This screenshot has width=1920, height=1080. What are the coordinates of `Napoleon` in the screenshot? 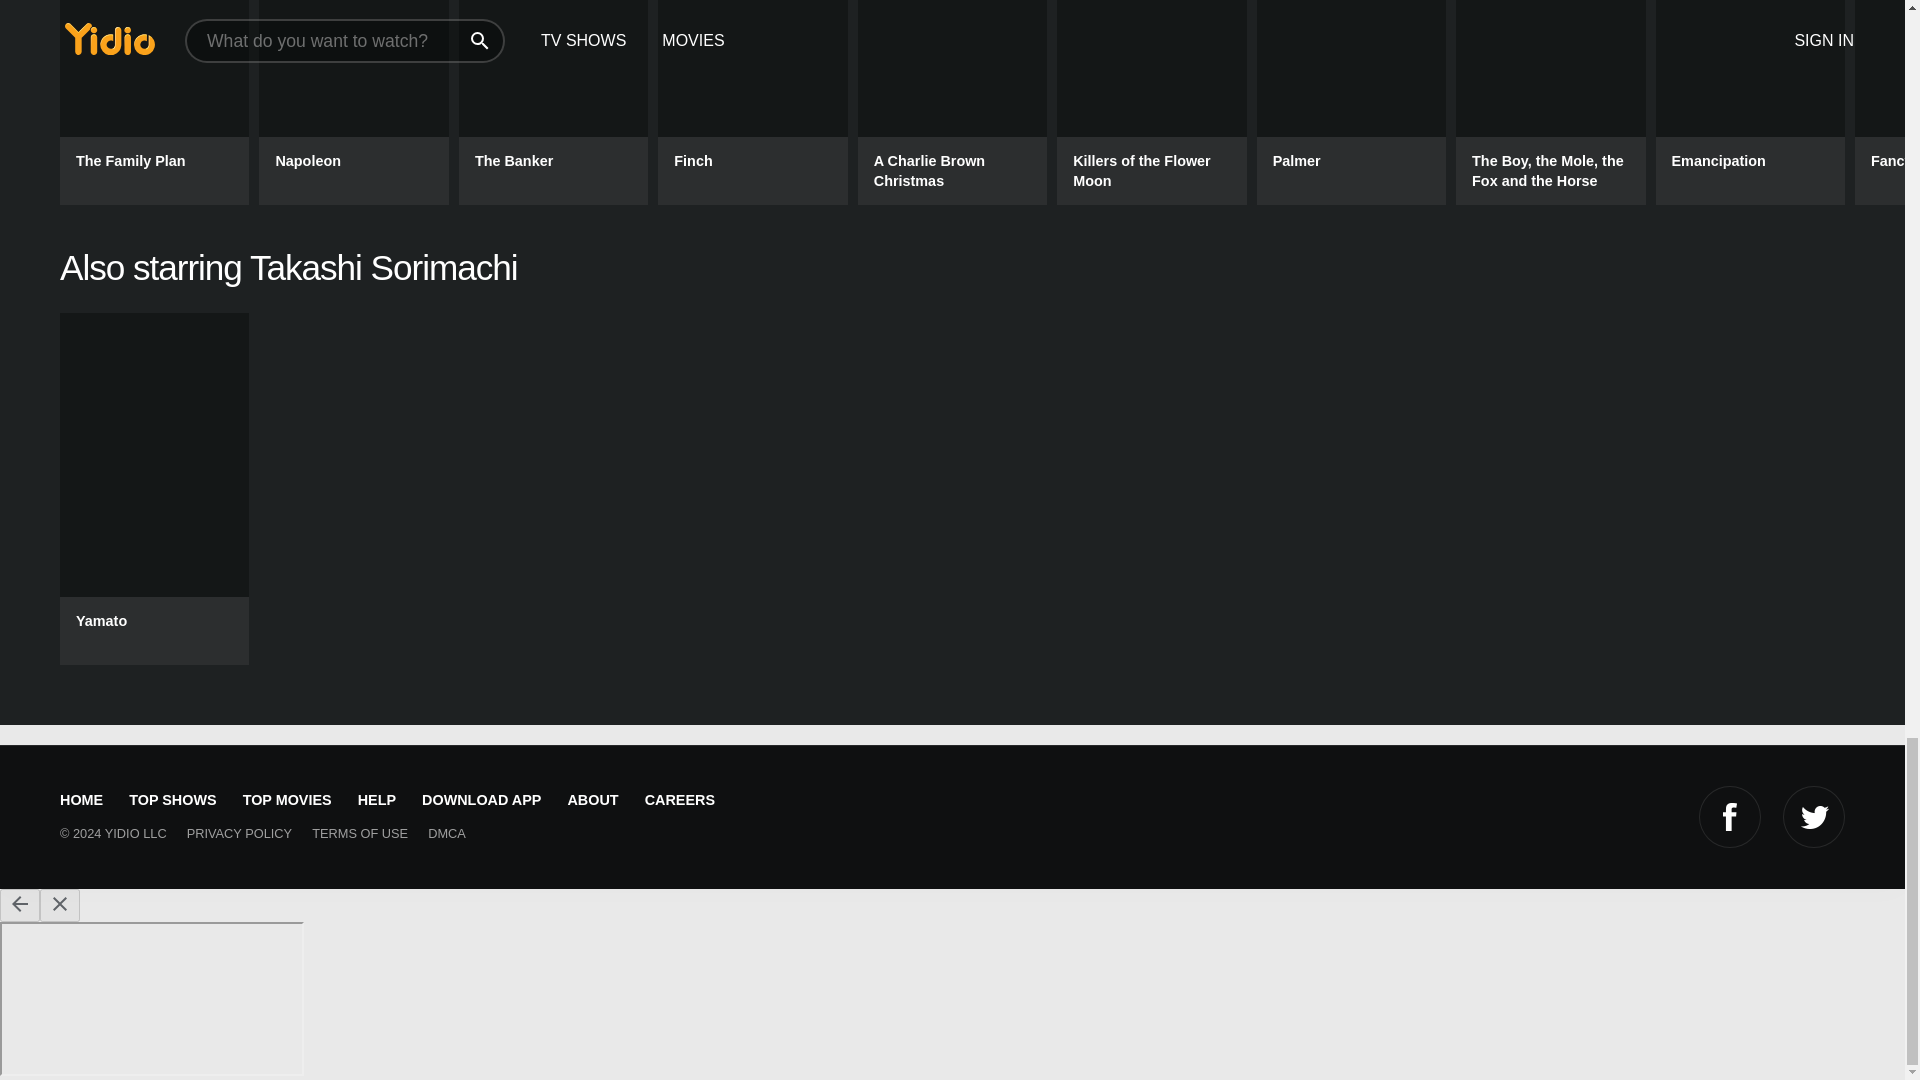 It's located at (353, 102).